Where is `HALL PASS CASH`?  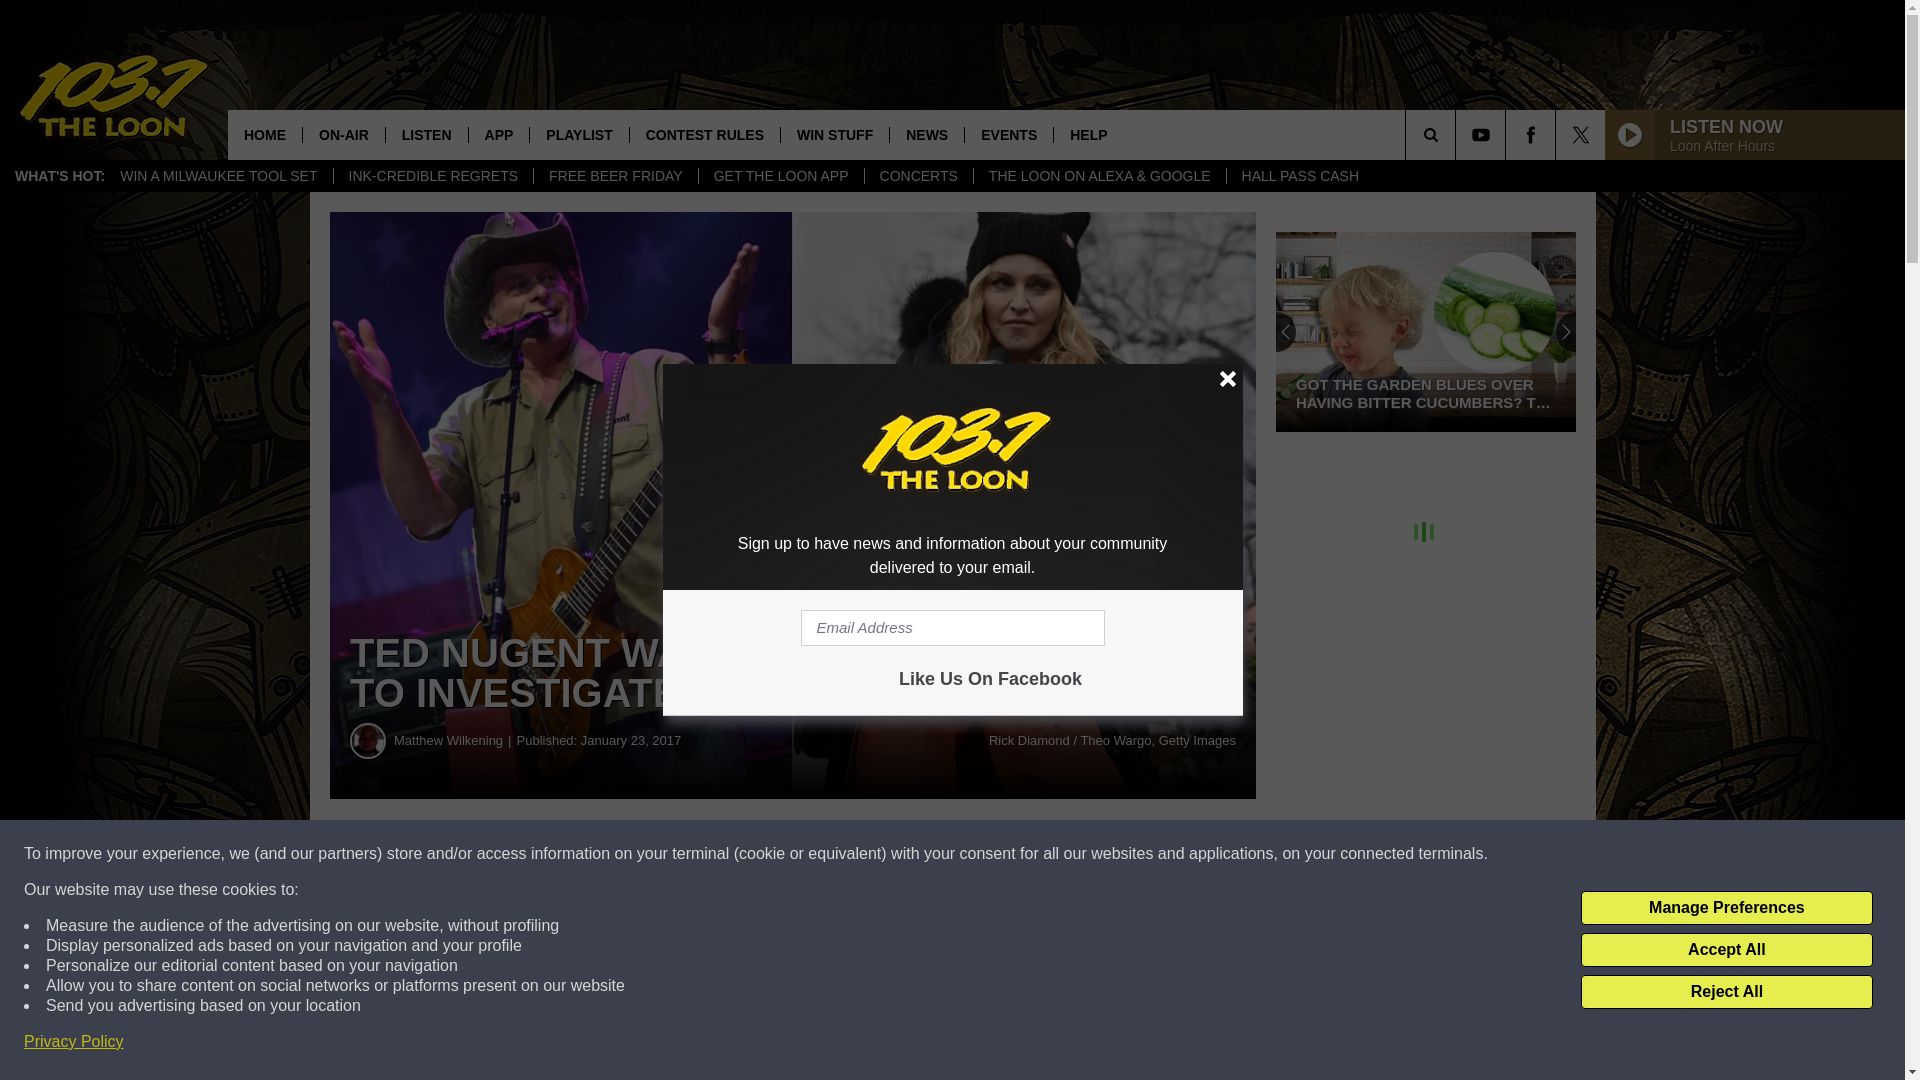 HALL PASS CASH is located at coordinates (1300, 176).